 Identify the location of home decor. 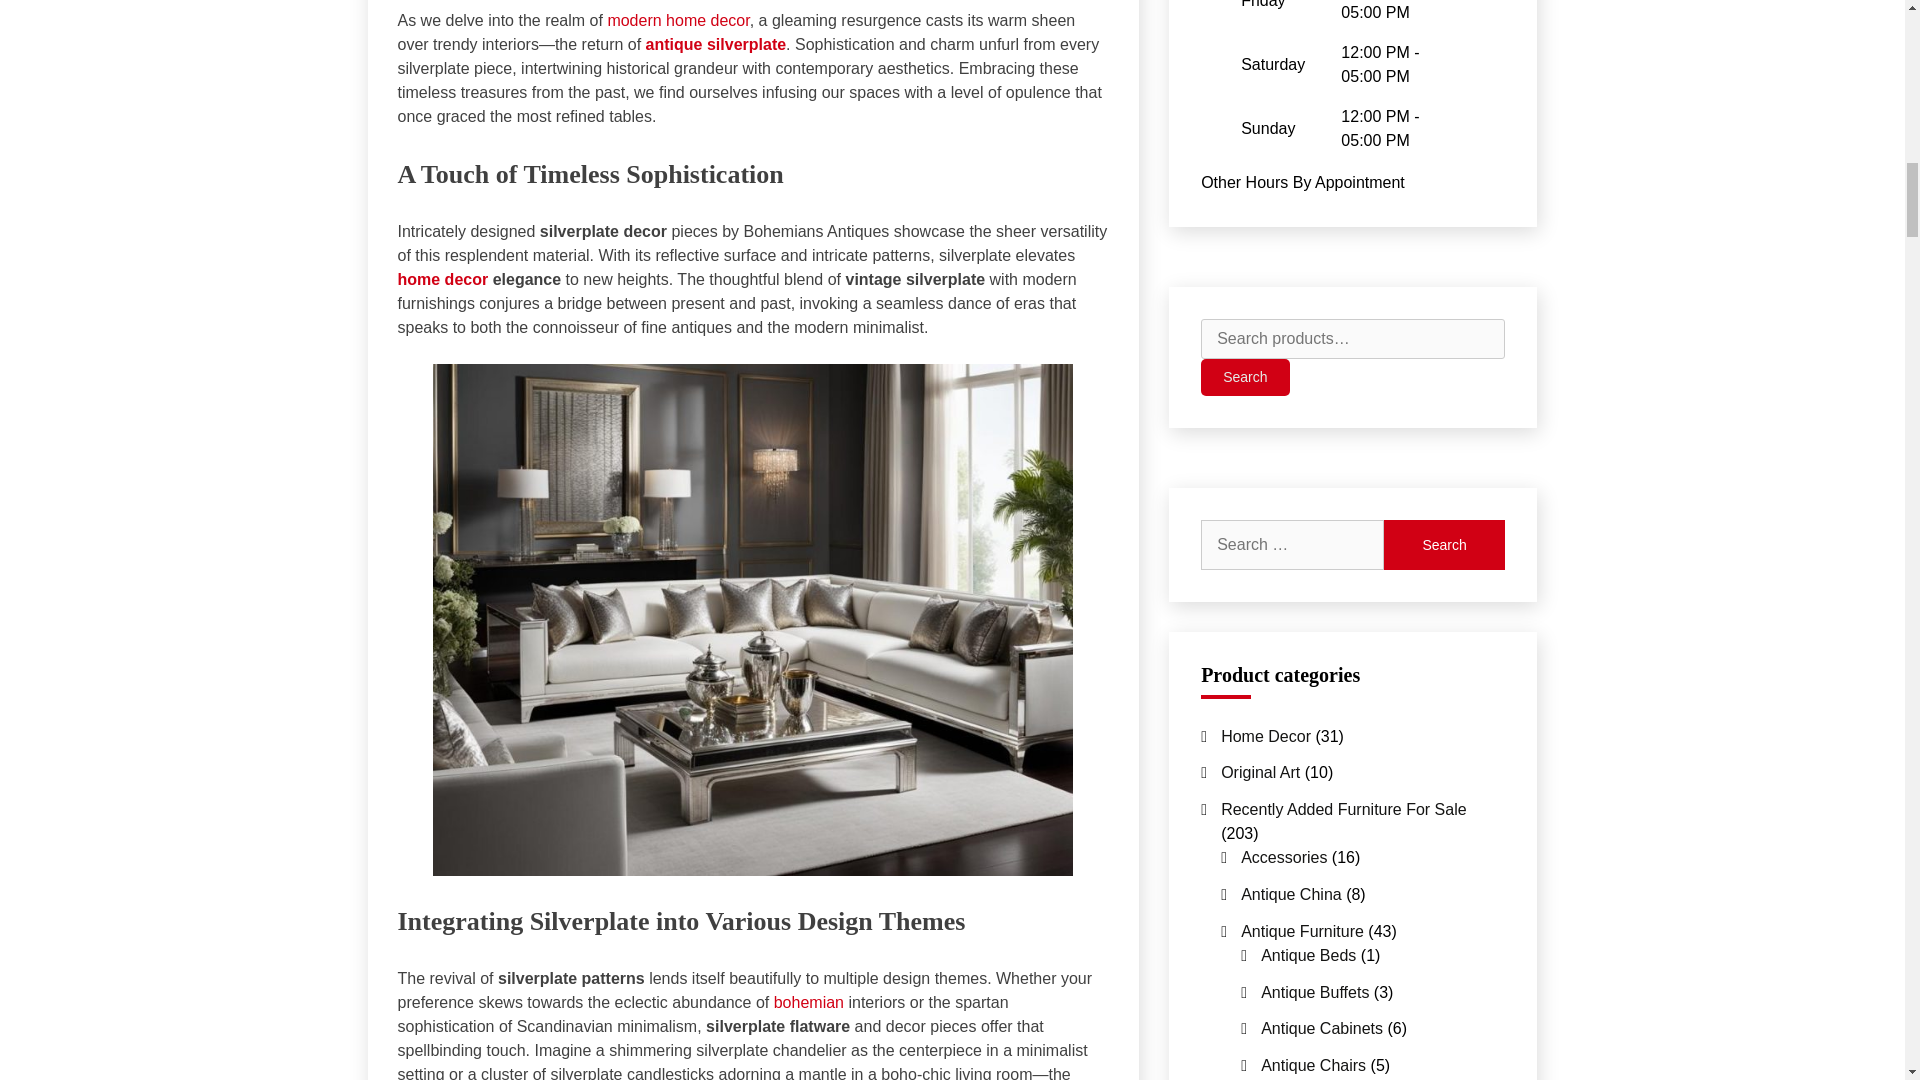
(443, 280).